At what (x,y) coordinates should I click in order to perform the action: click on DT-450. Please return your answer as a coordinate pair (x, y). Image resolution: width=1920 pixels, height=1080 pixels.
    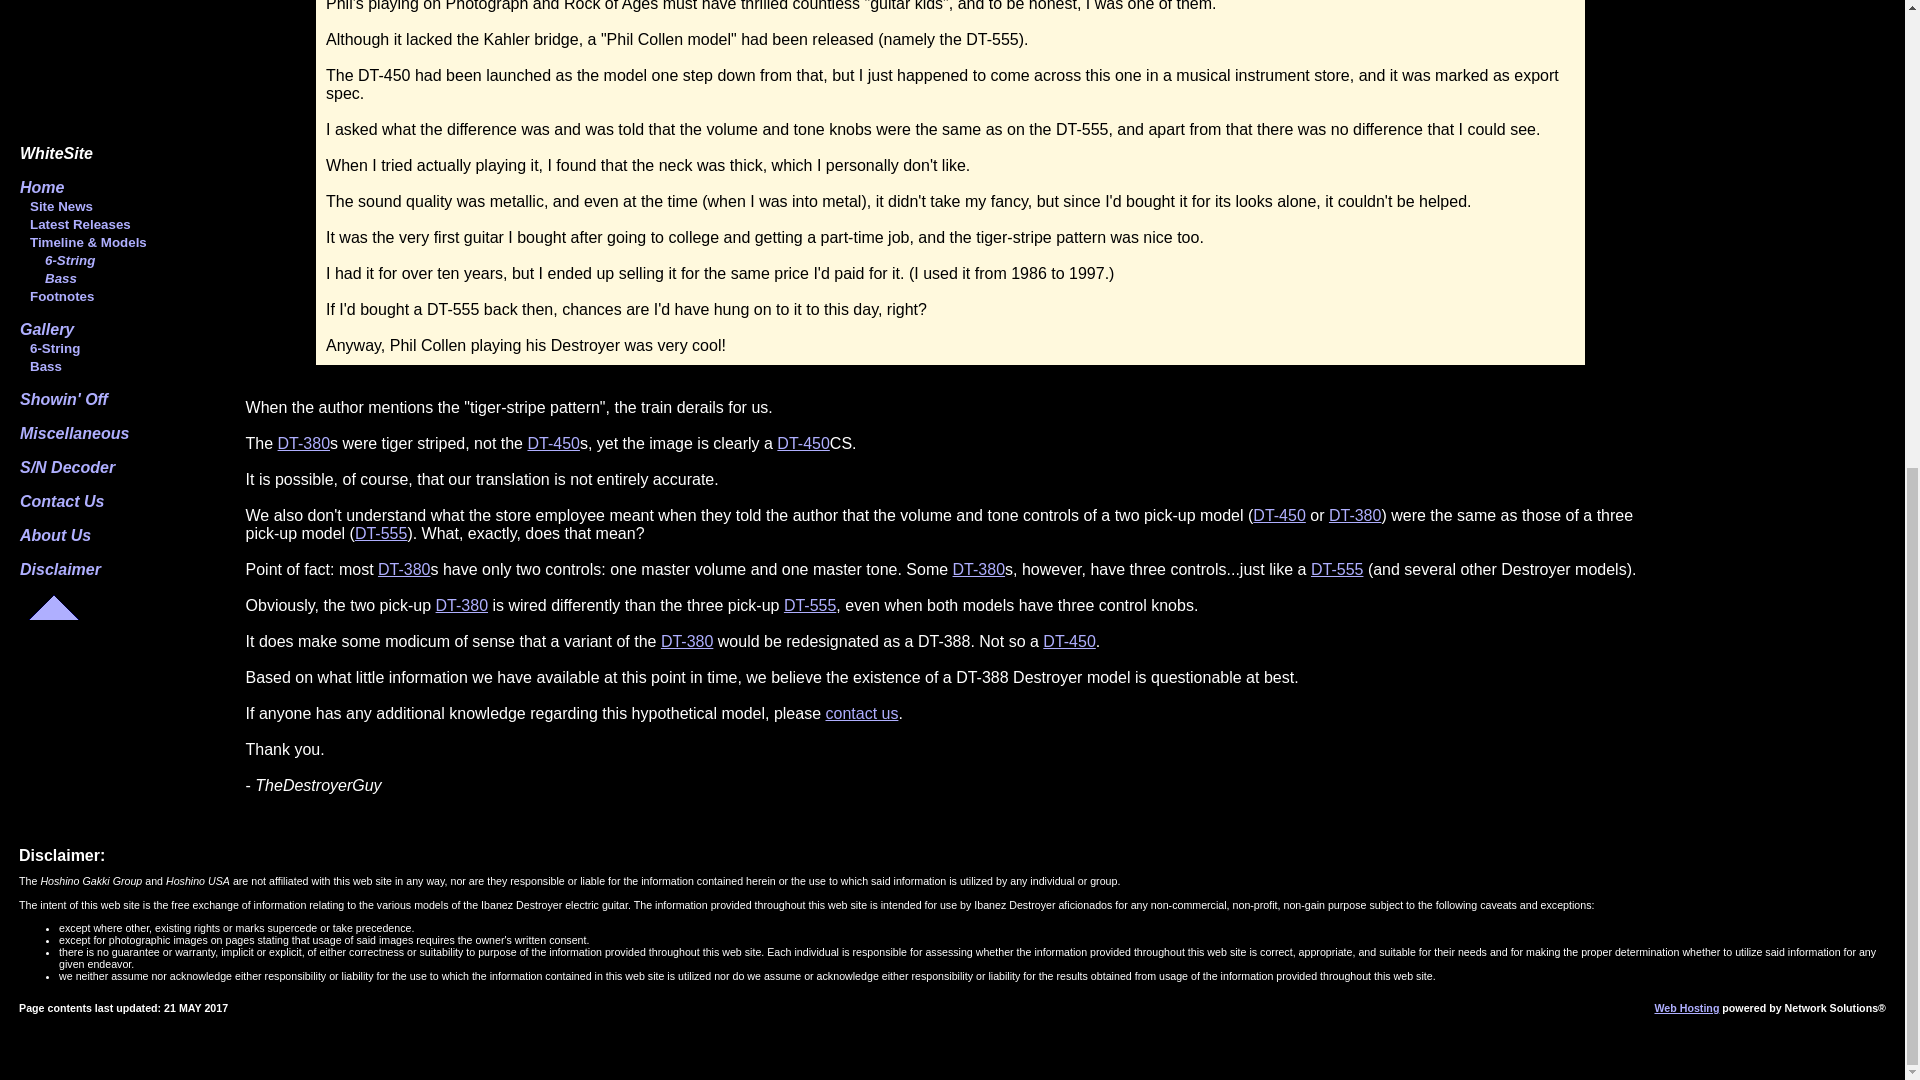
    Looking at the image, I should click on (1279, 514).